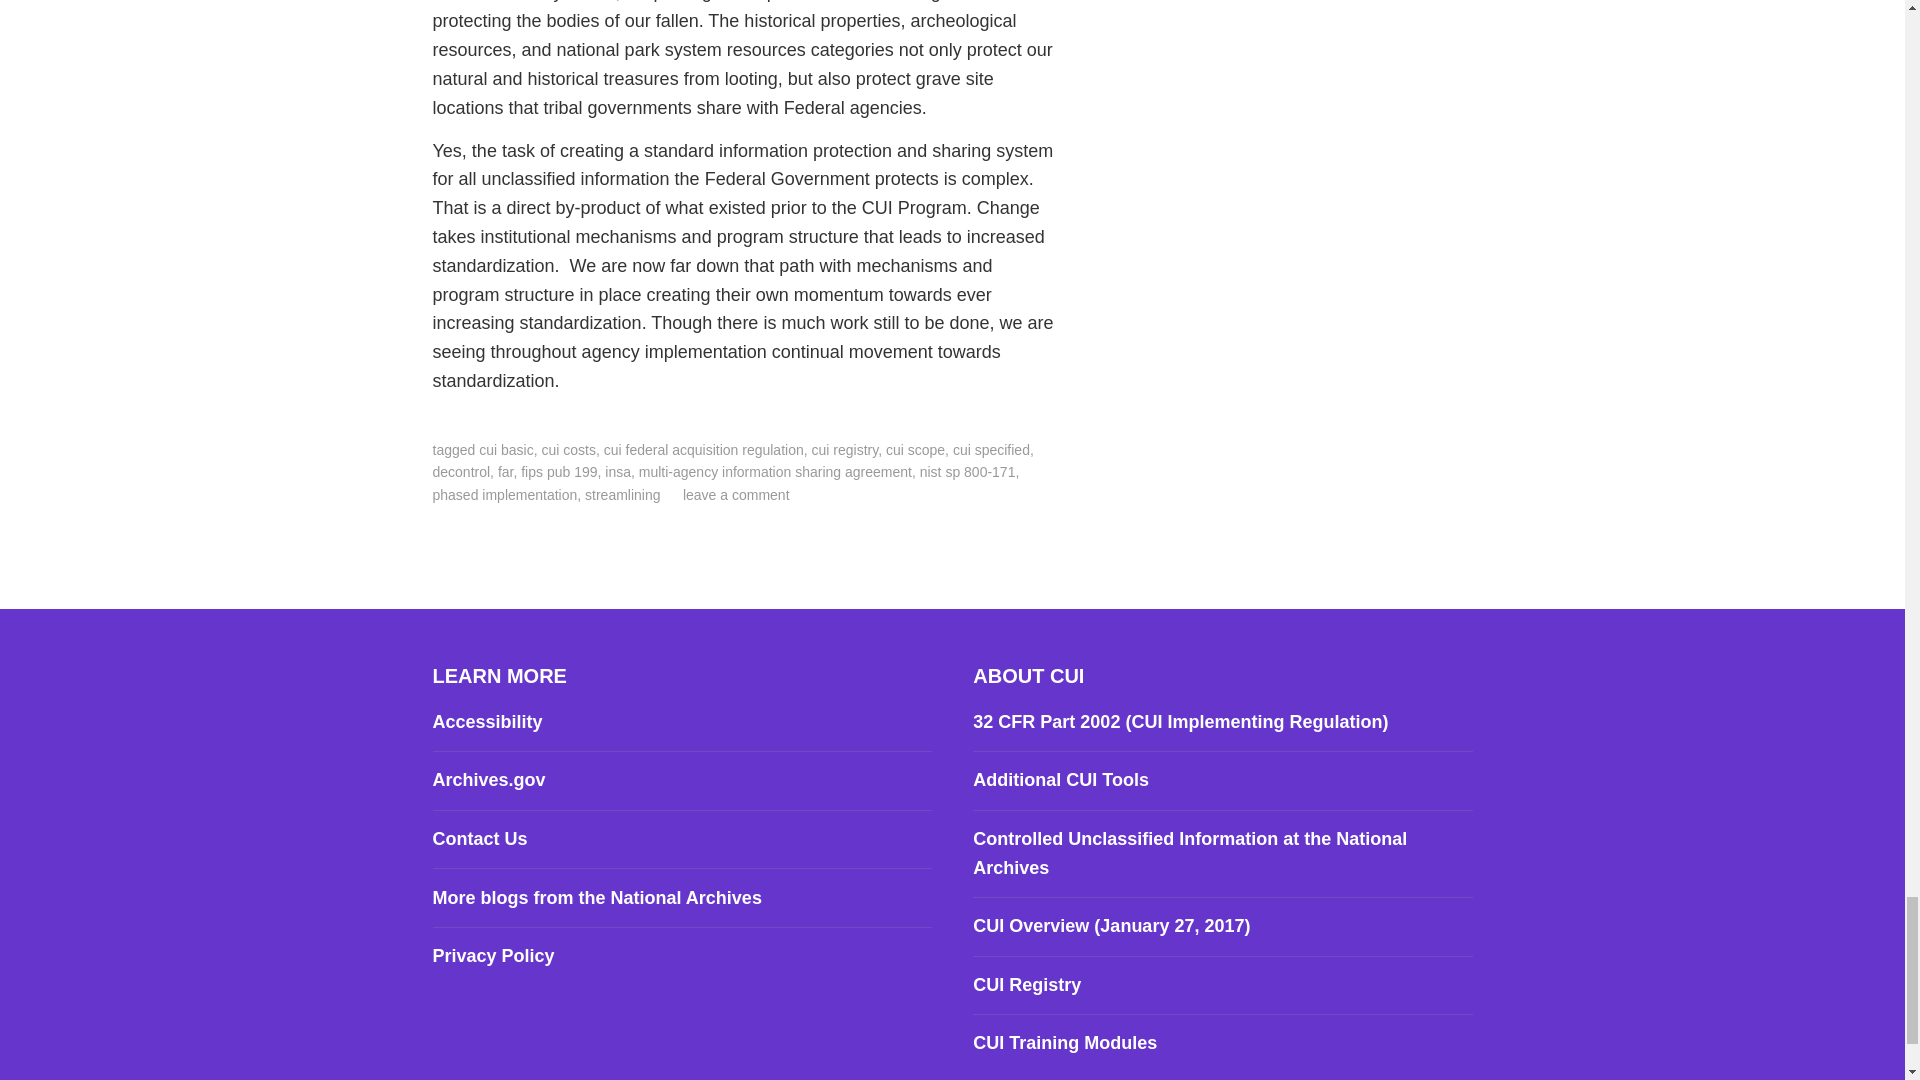 The image size is (1920, 1080). Describe the element at coordinates (846, 449) in the screenshot. I see `cui registry` at that location.